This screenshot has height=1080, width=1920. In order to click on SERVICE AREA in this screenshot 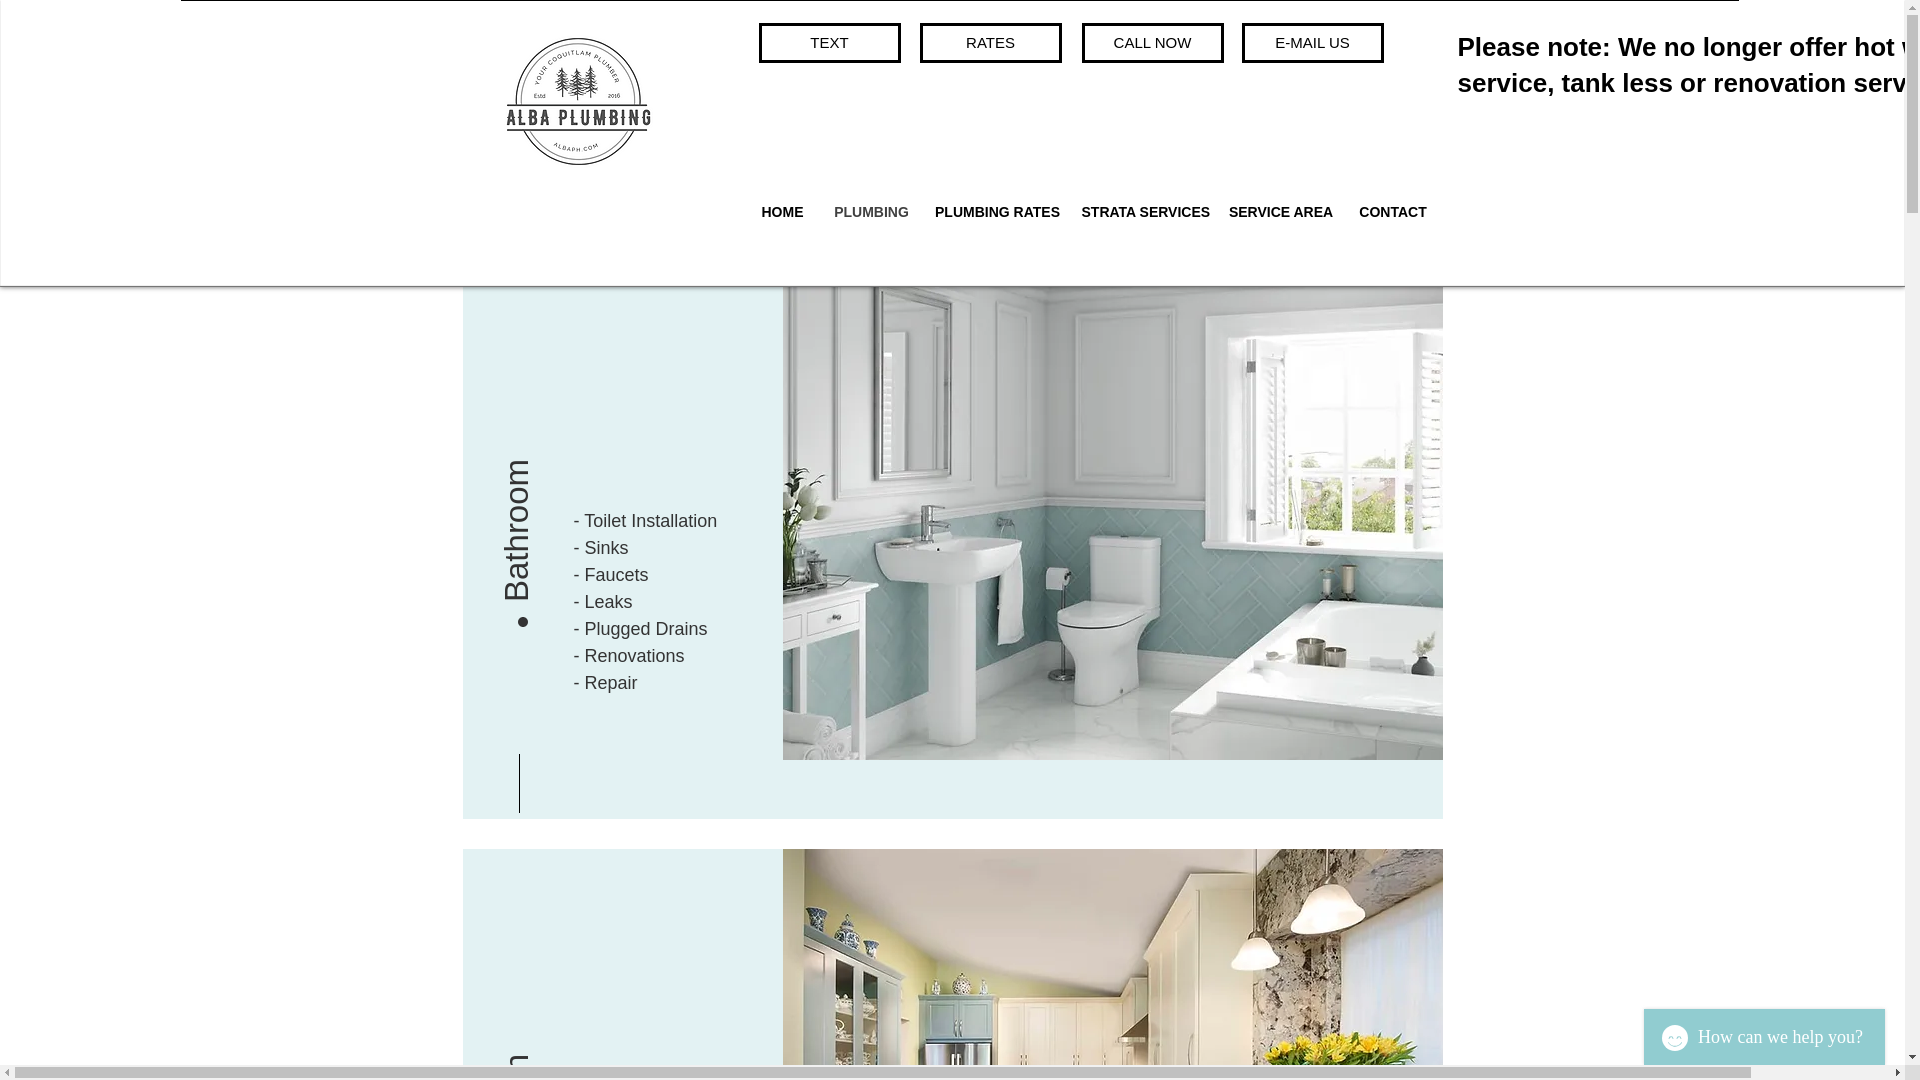, I will do `click(1280, 211)`.